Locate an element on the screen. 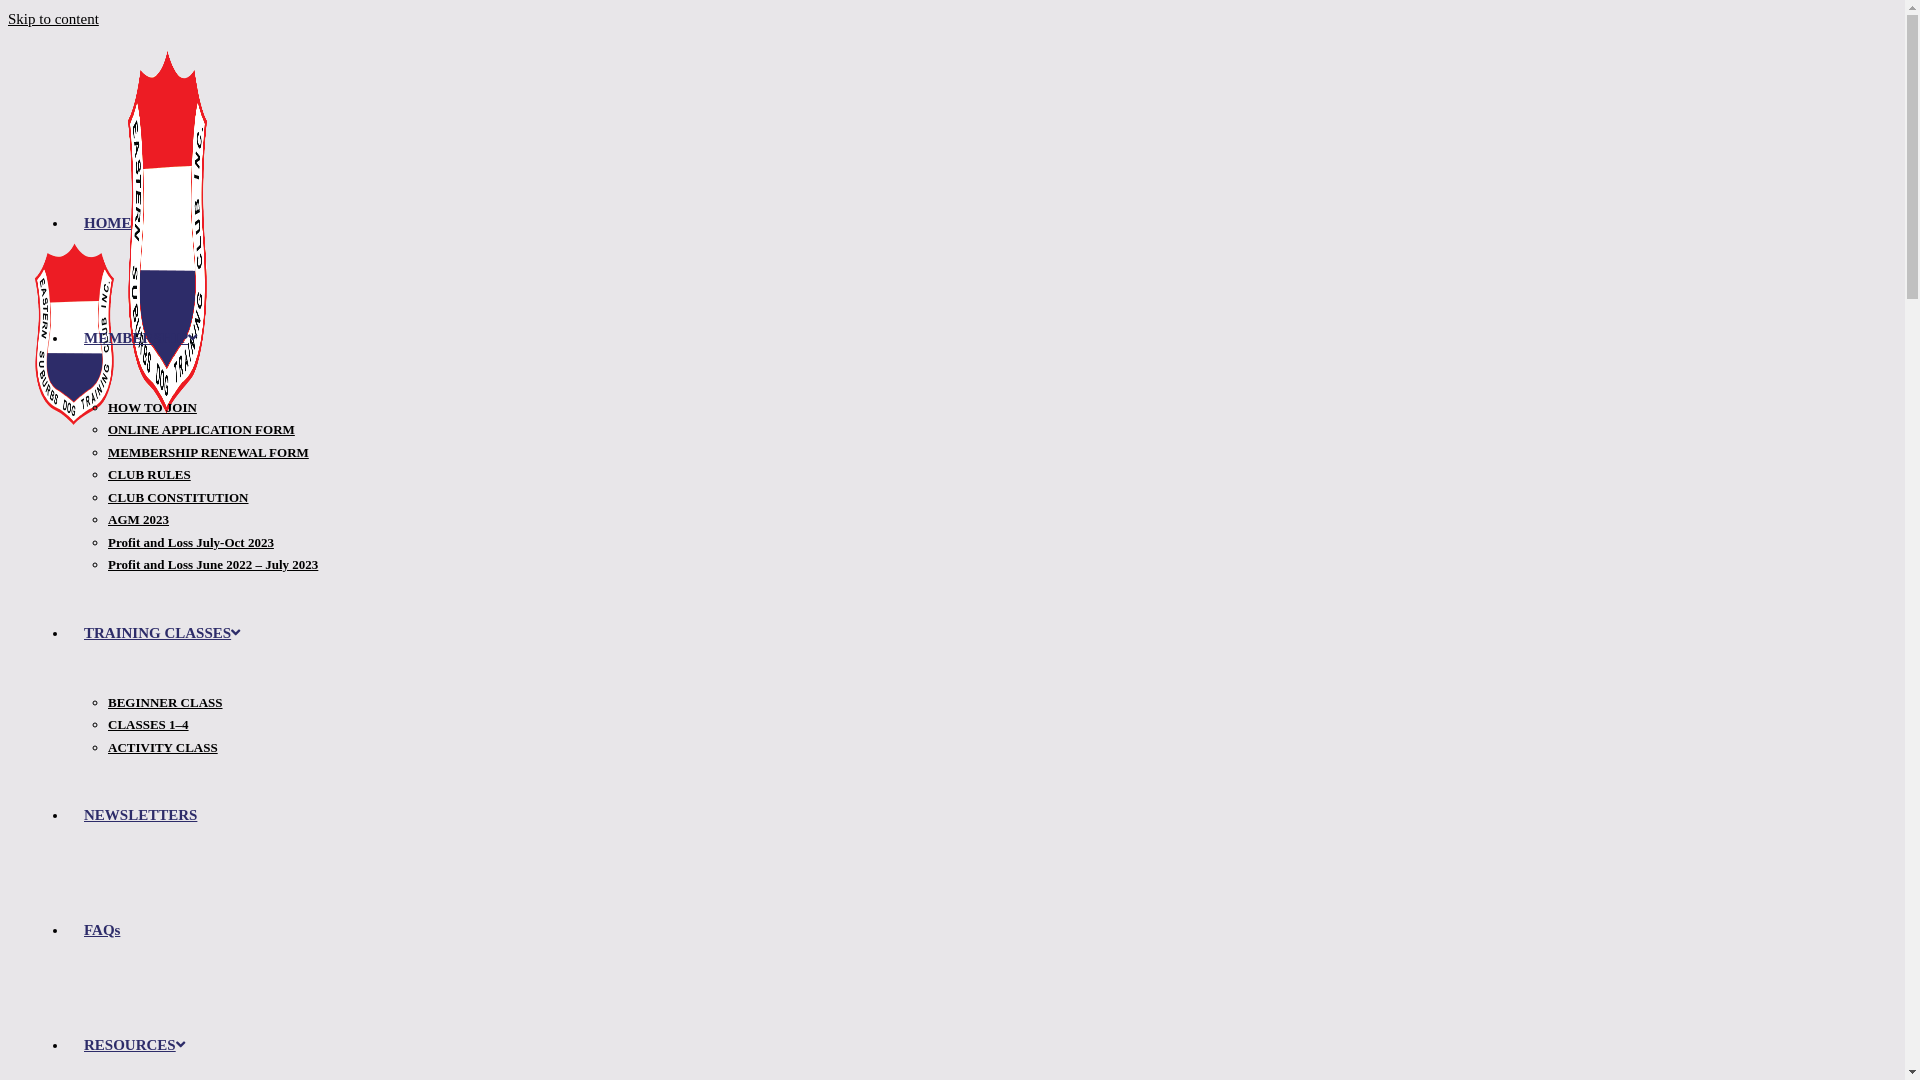 The height and width of the screenshot is (1080, 1920). MEMBERSHIP RENEWAL FORM is located at coordinates (208, 452).